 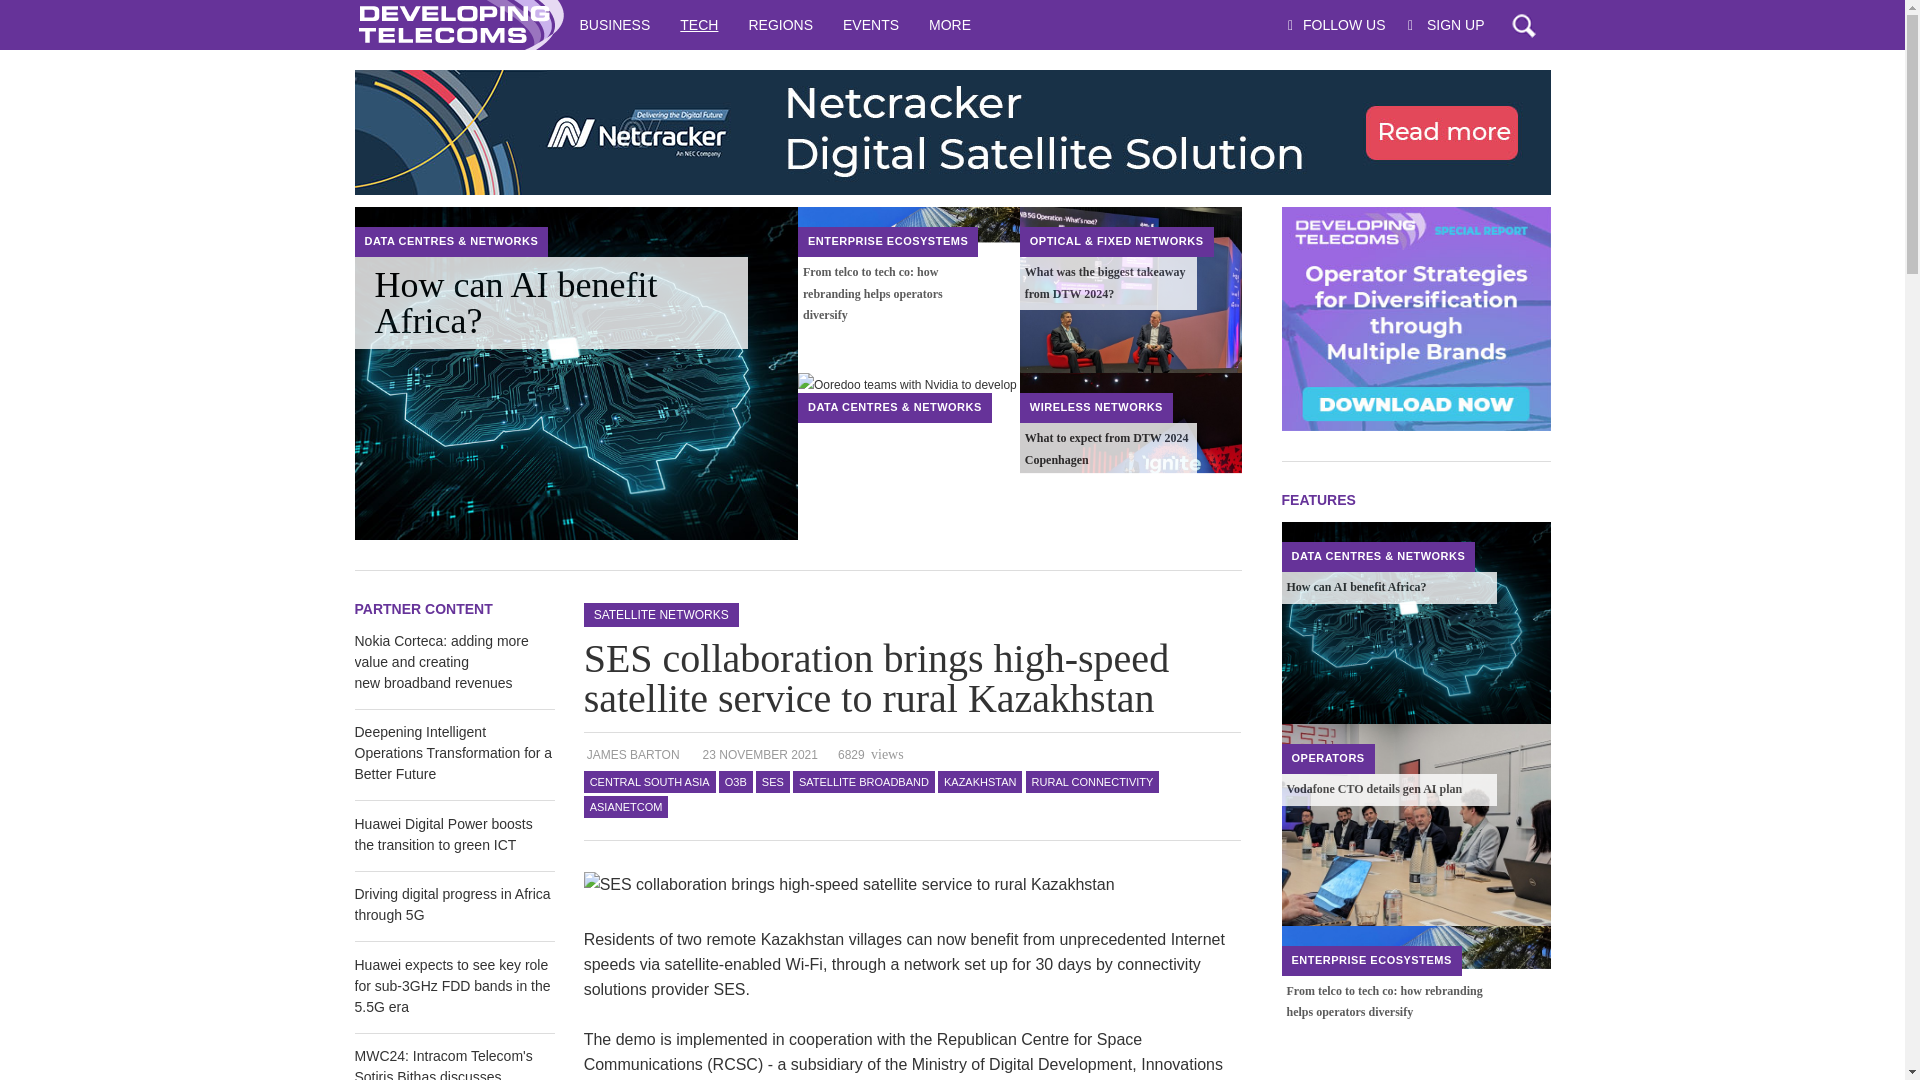 What do you see at coordinates (951, 132) in the screenshot?
I see `Click to follow link` at bounding box center [951, 132].